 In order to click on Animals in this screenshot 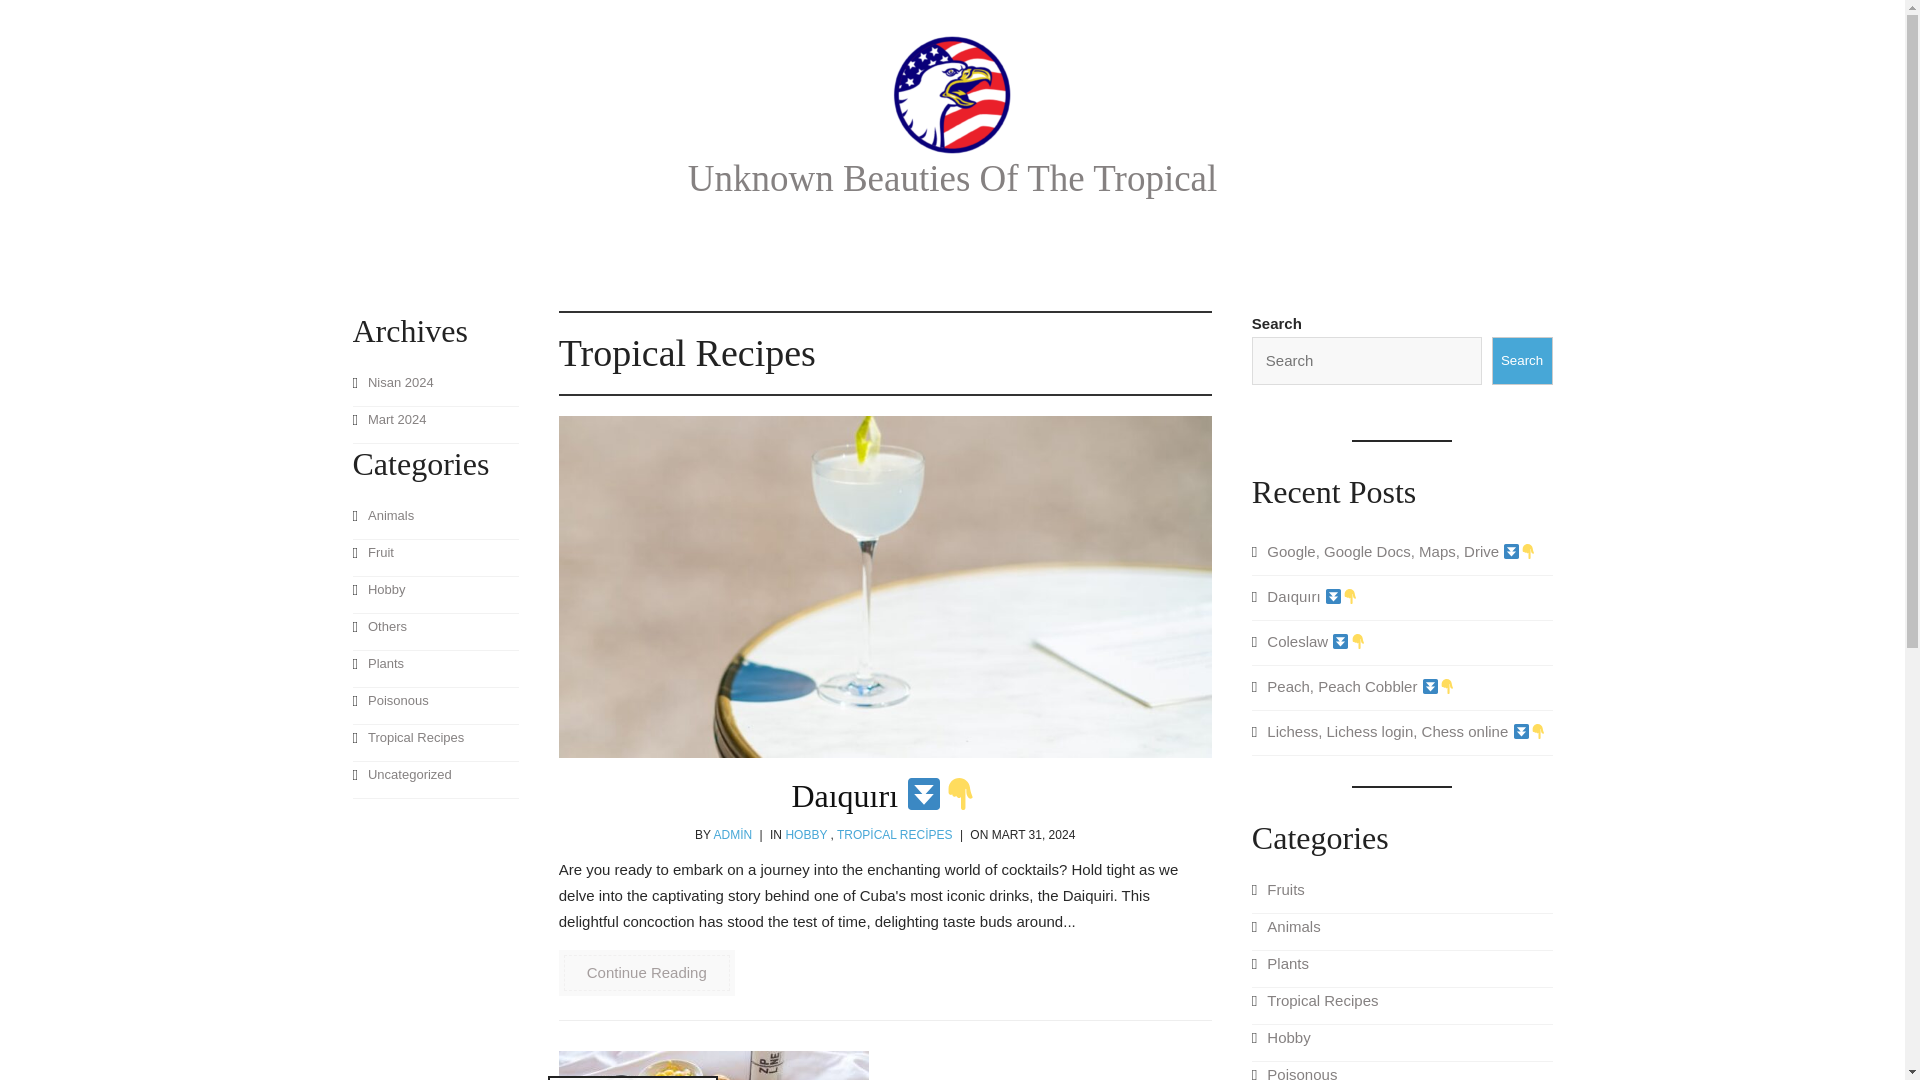, I will do `click(434, 522)`.